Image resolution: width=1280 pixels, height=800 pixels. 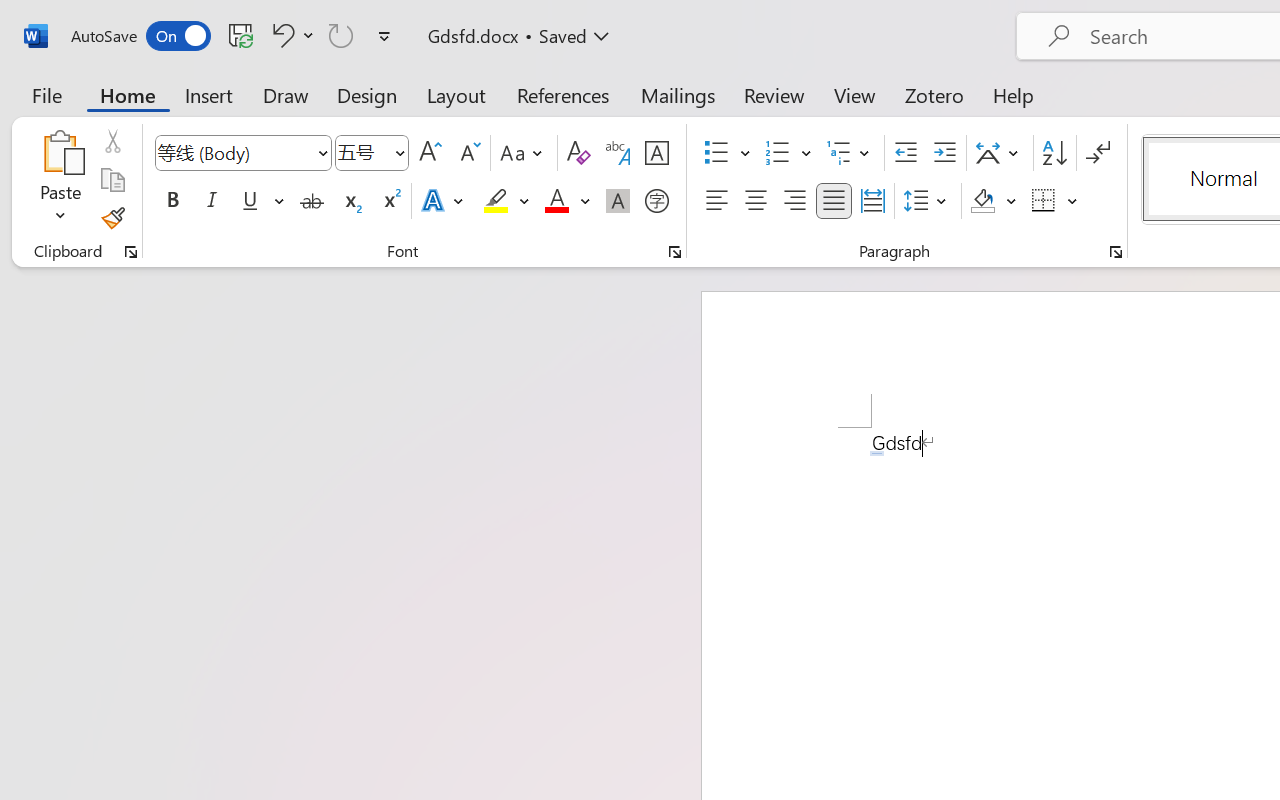 I want to click on Office Clipboard..., so click(x=131, y=252).